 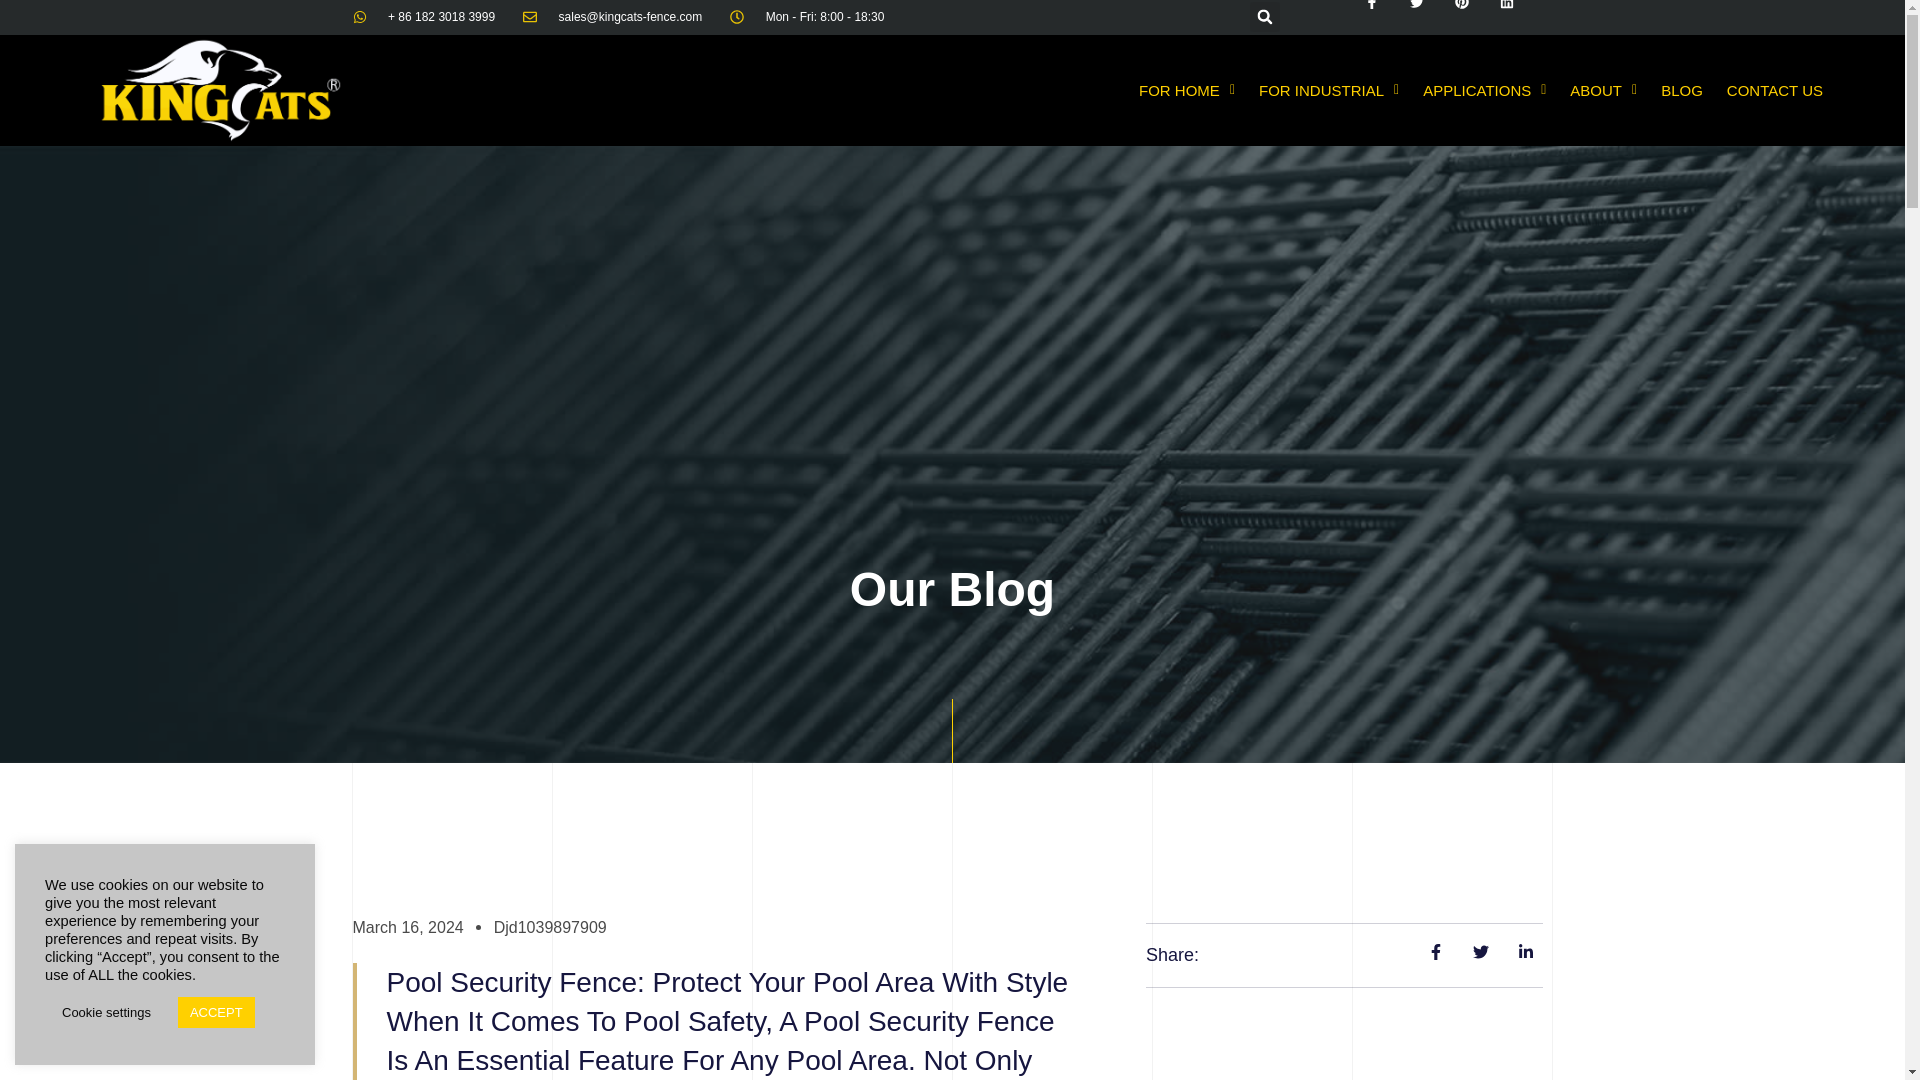 What do you see at coordinates (1186, 90) in the screenshot?
I see `FOR HOME` at bounding box center [1186, 90].